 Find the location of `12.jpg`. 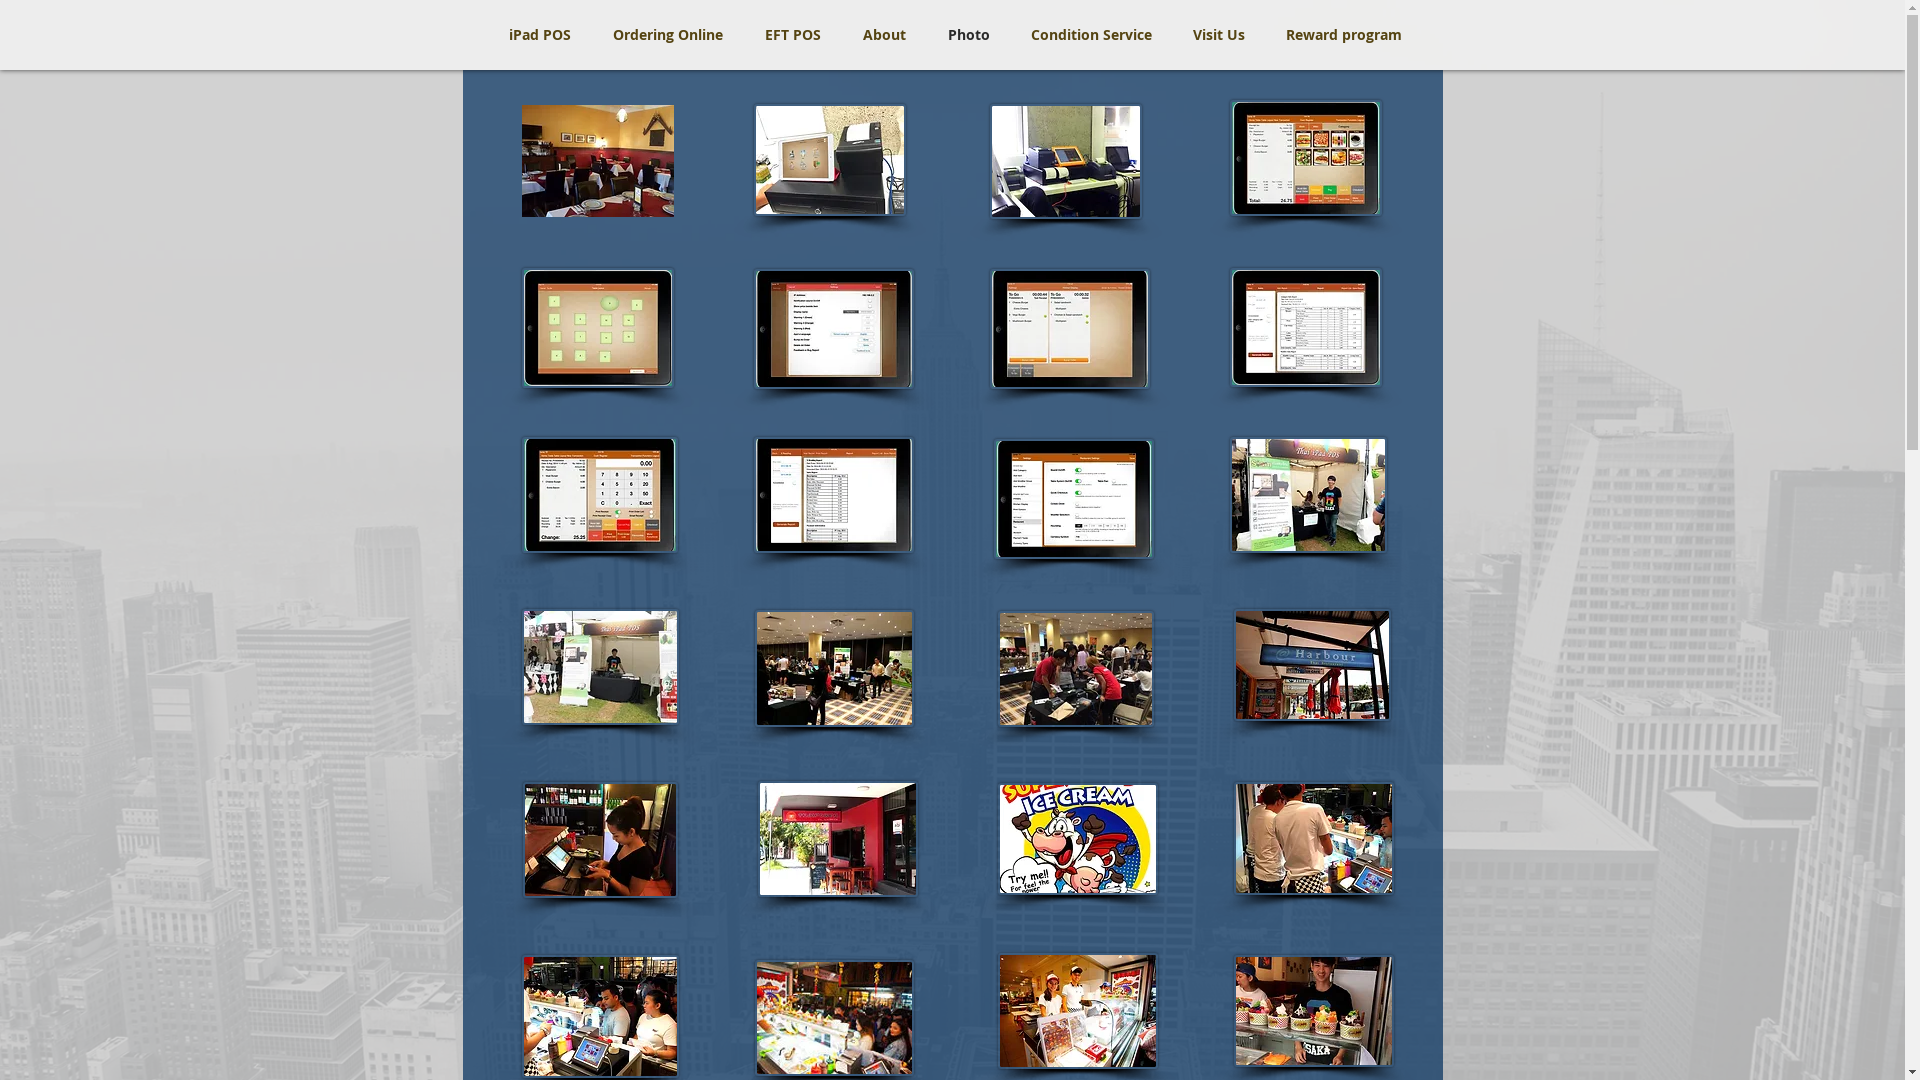

12.jpg is located at coordinates (1308, 495).